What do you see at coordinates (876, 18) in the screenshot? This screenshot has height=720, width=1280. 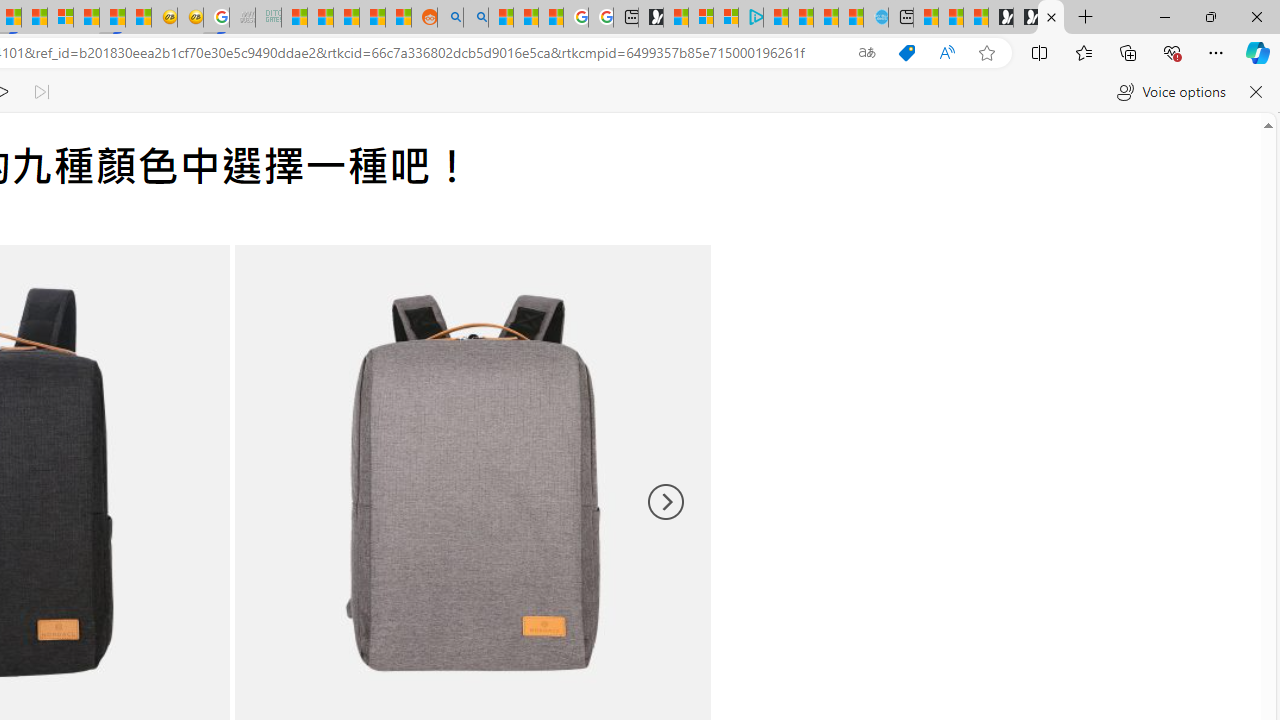 I see `Home | Sky Blue Bikes - Sky Blue Bikes` at bounding box center [876, 18].